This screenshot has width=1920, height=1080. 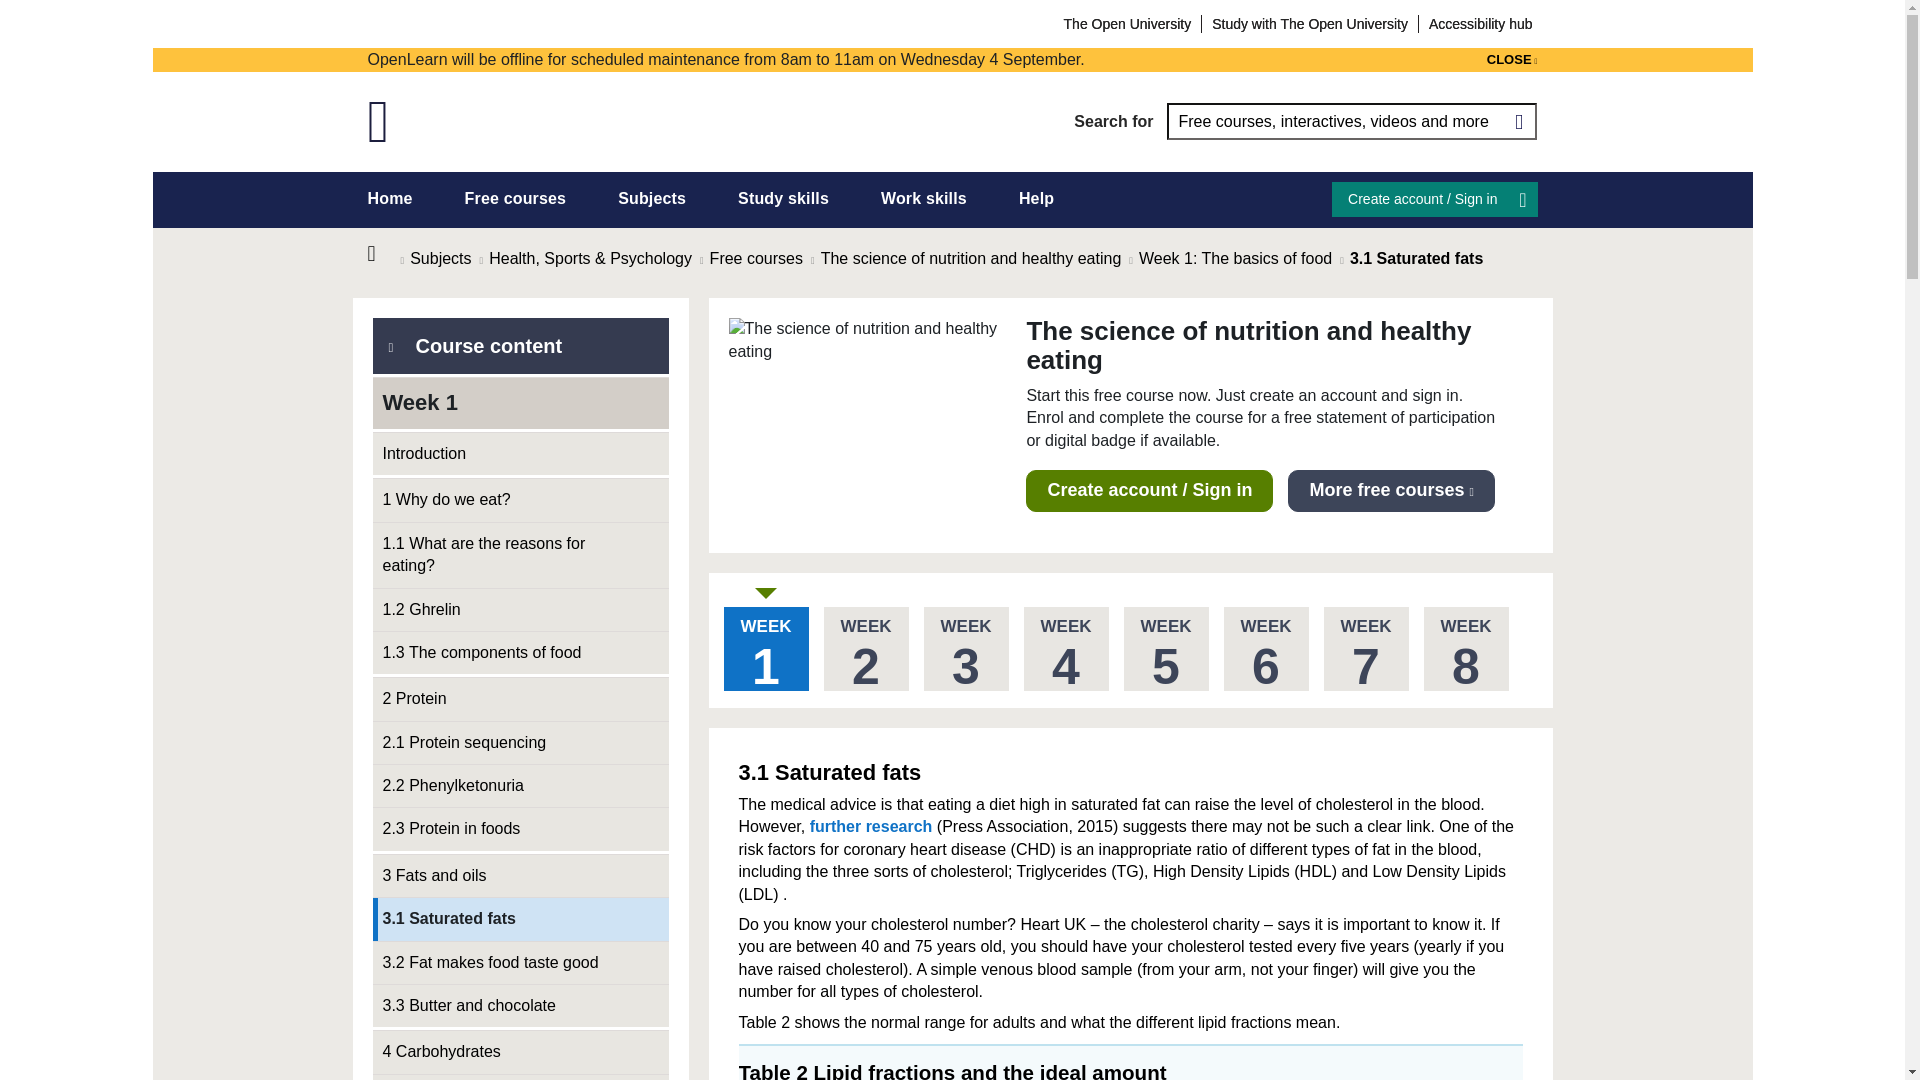 I want to click on Subjects, so click(x=652, y=198).